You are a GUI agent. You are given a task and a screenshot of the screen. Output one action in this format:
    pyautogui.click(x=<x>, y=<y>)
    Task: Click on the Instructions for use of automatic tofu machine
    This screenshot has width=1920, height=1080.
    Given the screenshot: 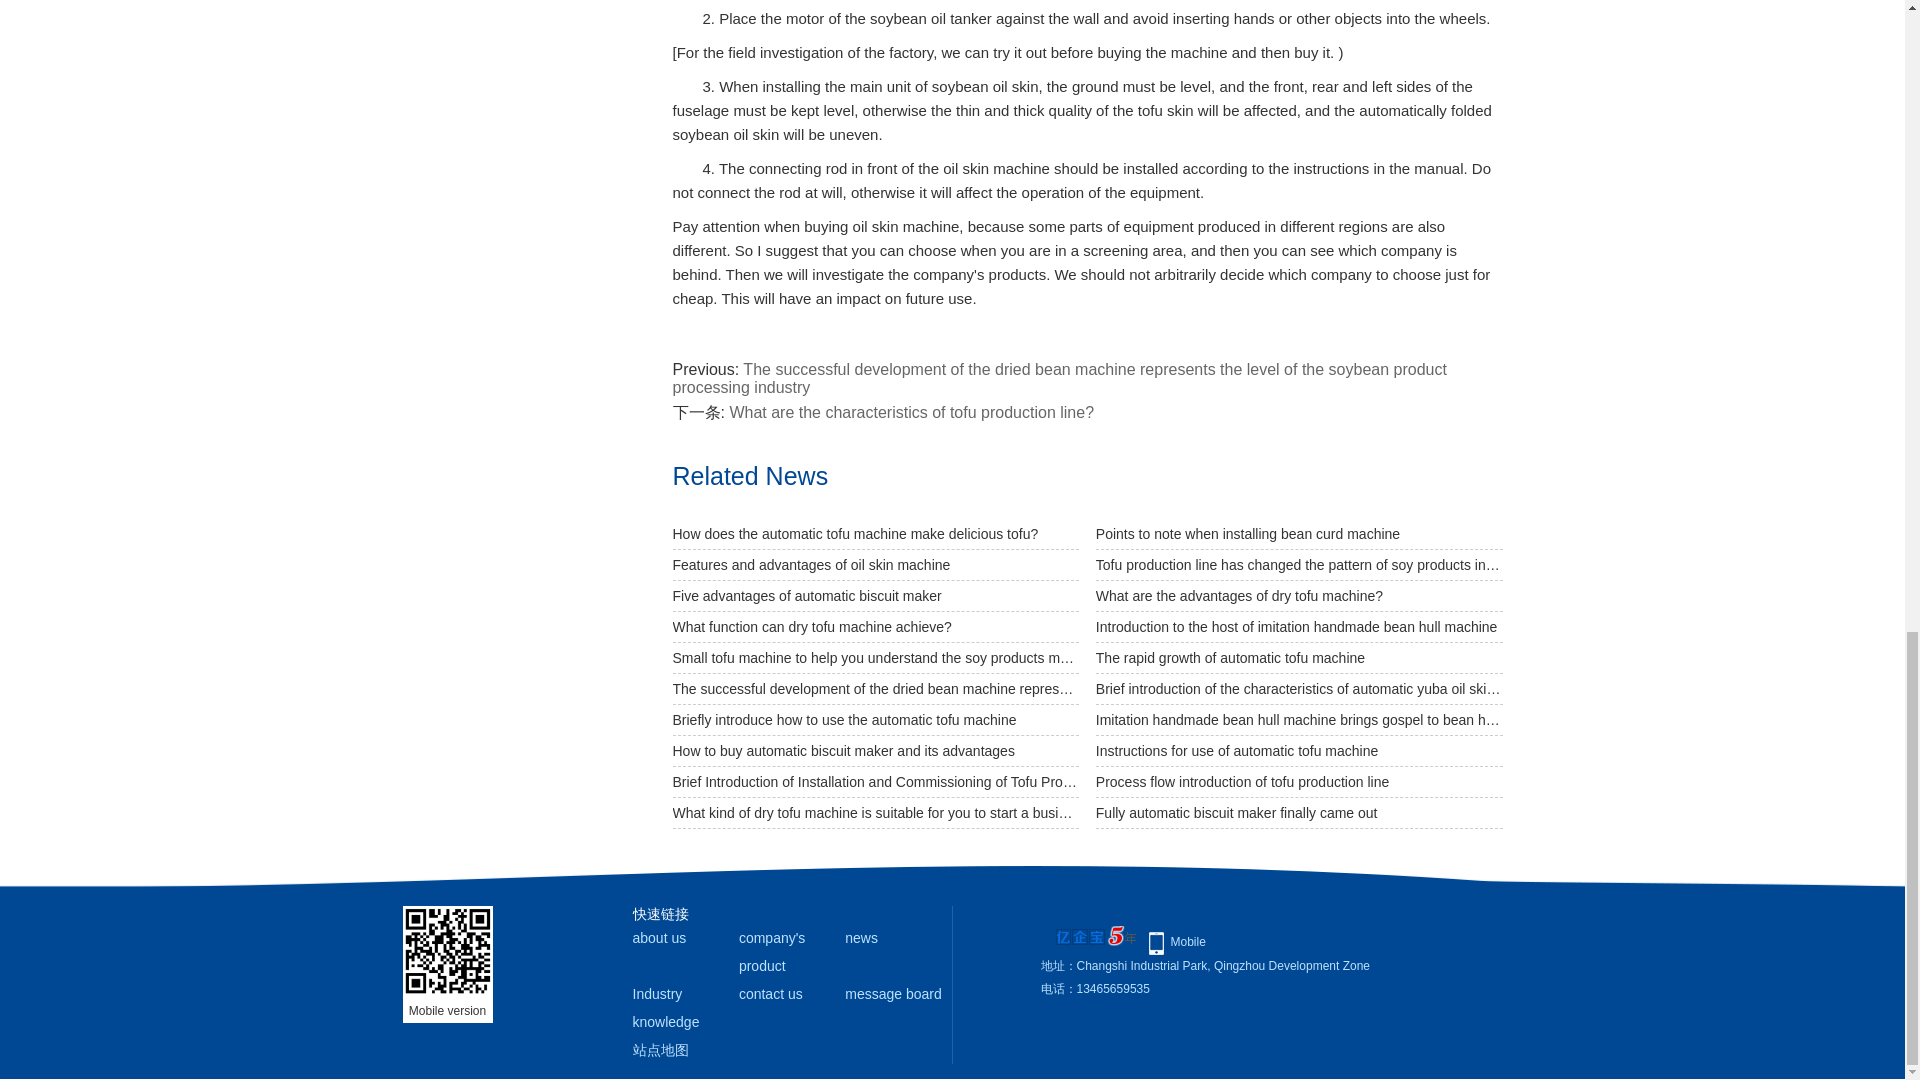 What is the action you would take?
    pyautogui.click(x=1300, y=750)
    